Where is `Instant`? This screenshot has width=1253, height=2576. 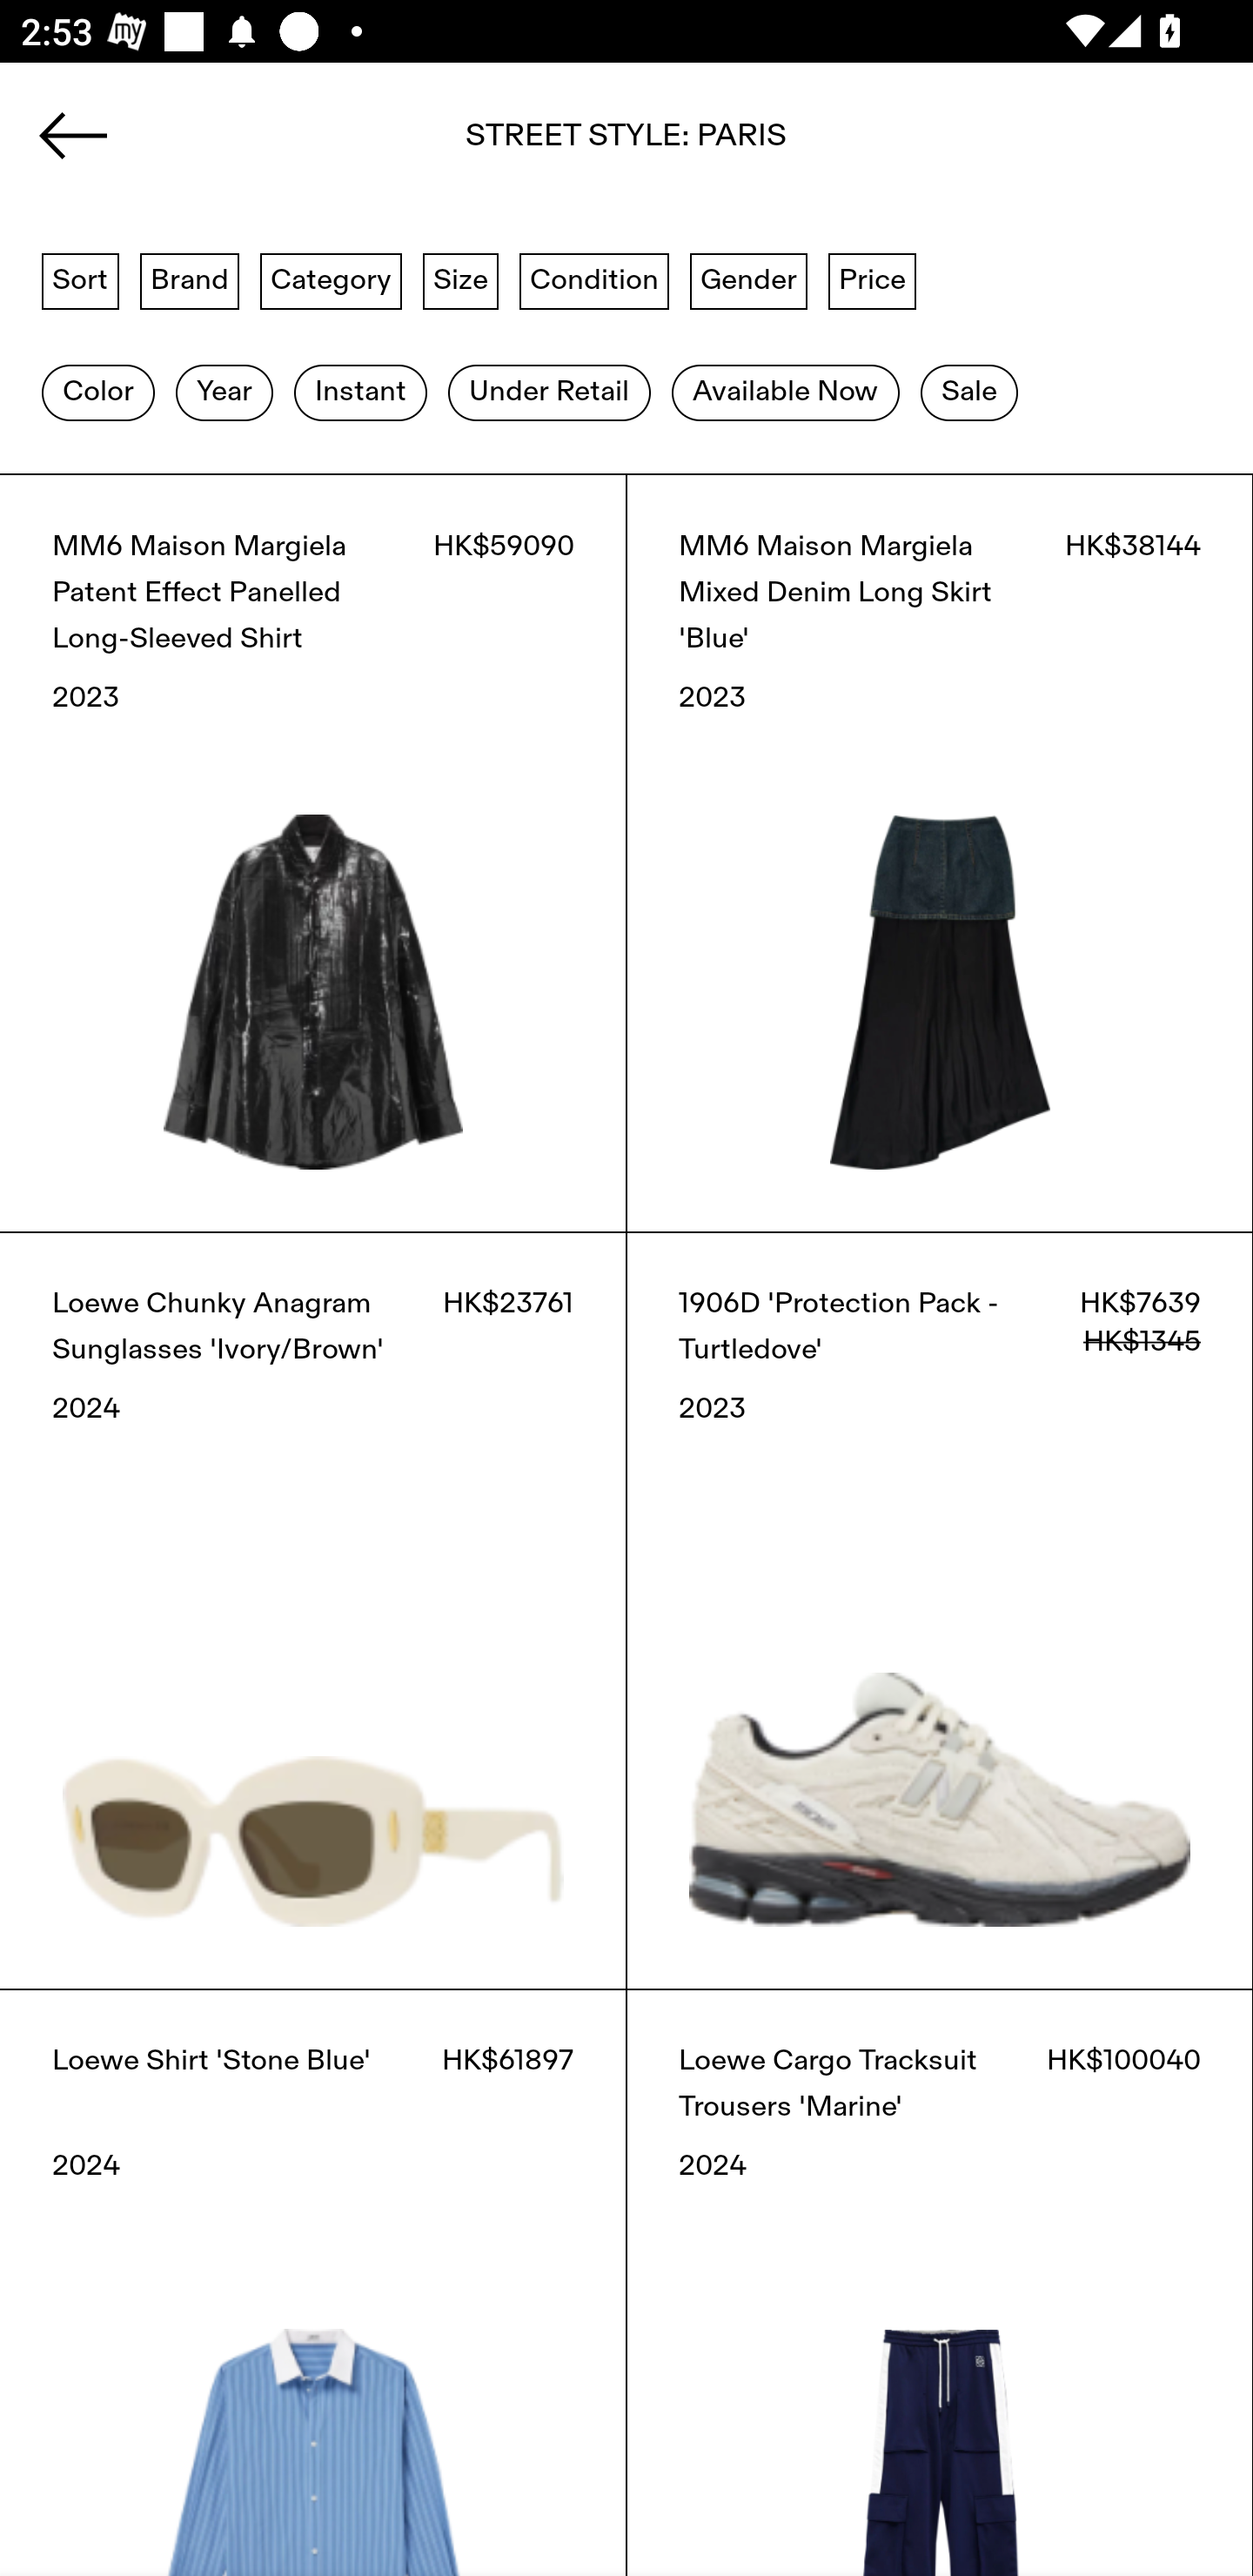 Instant is located at coordinates (360, 392).